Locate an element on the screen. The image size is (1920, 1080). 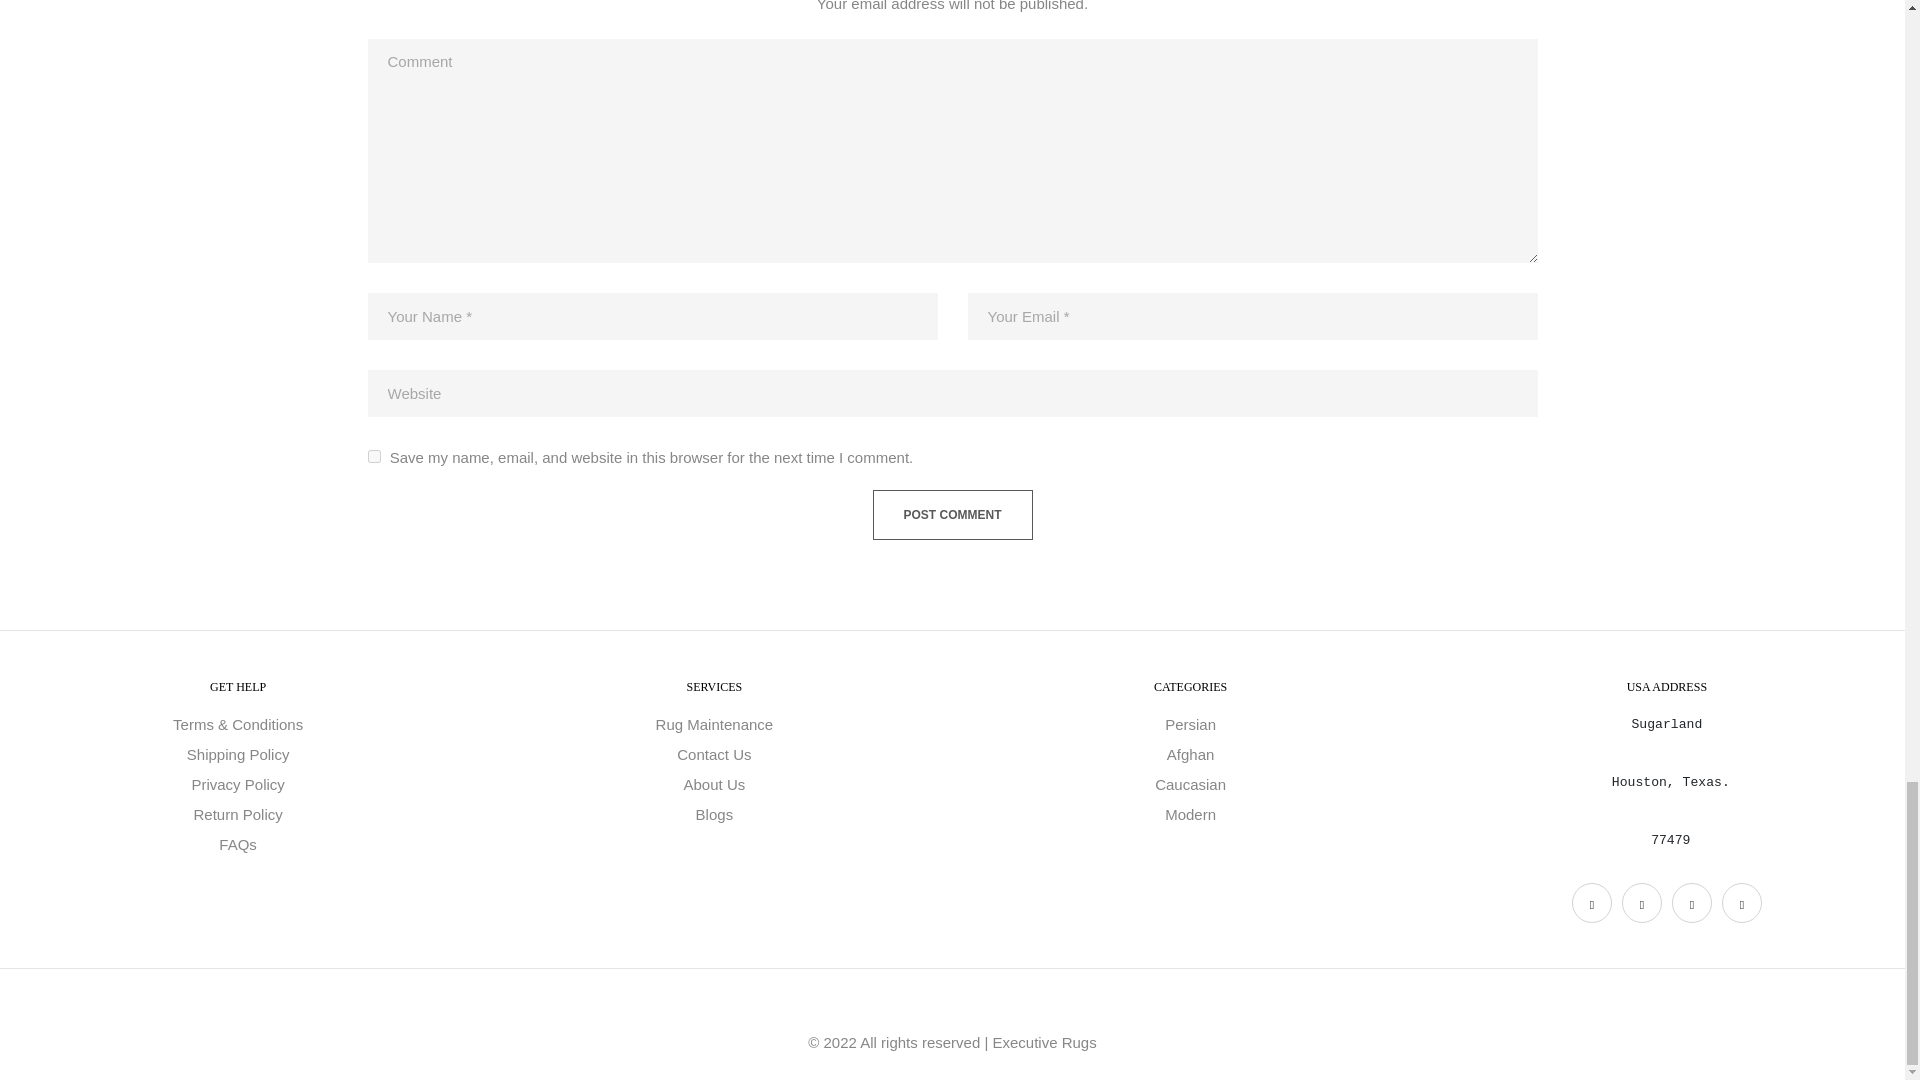
Post Comment is located at coordinates (952, 515).